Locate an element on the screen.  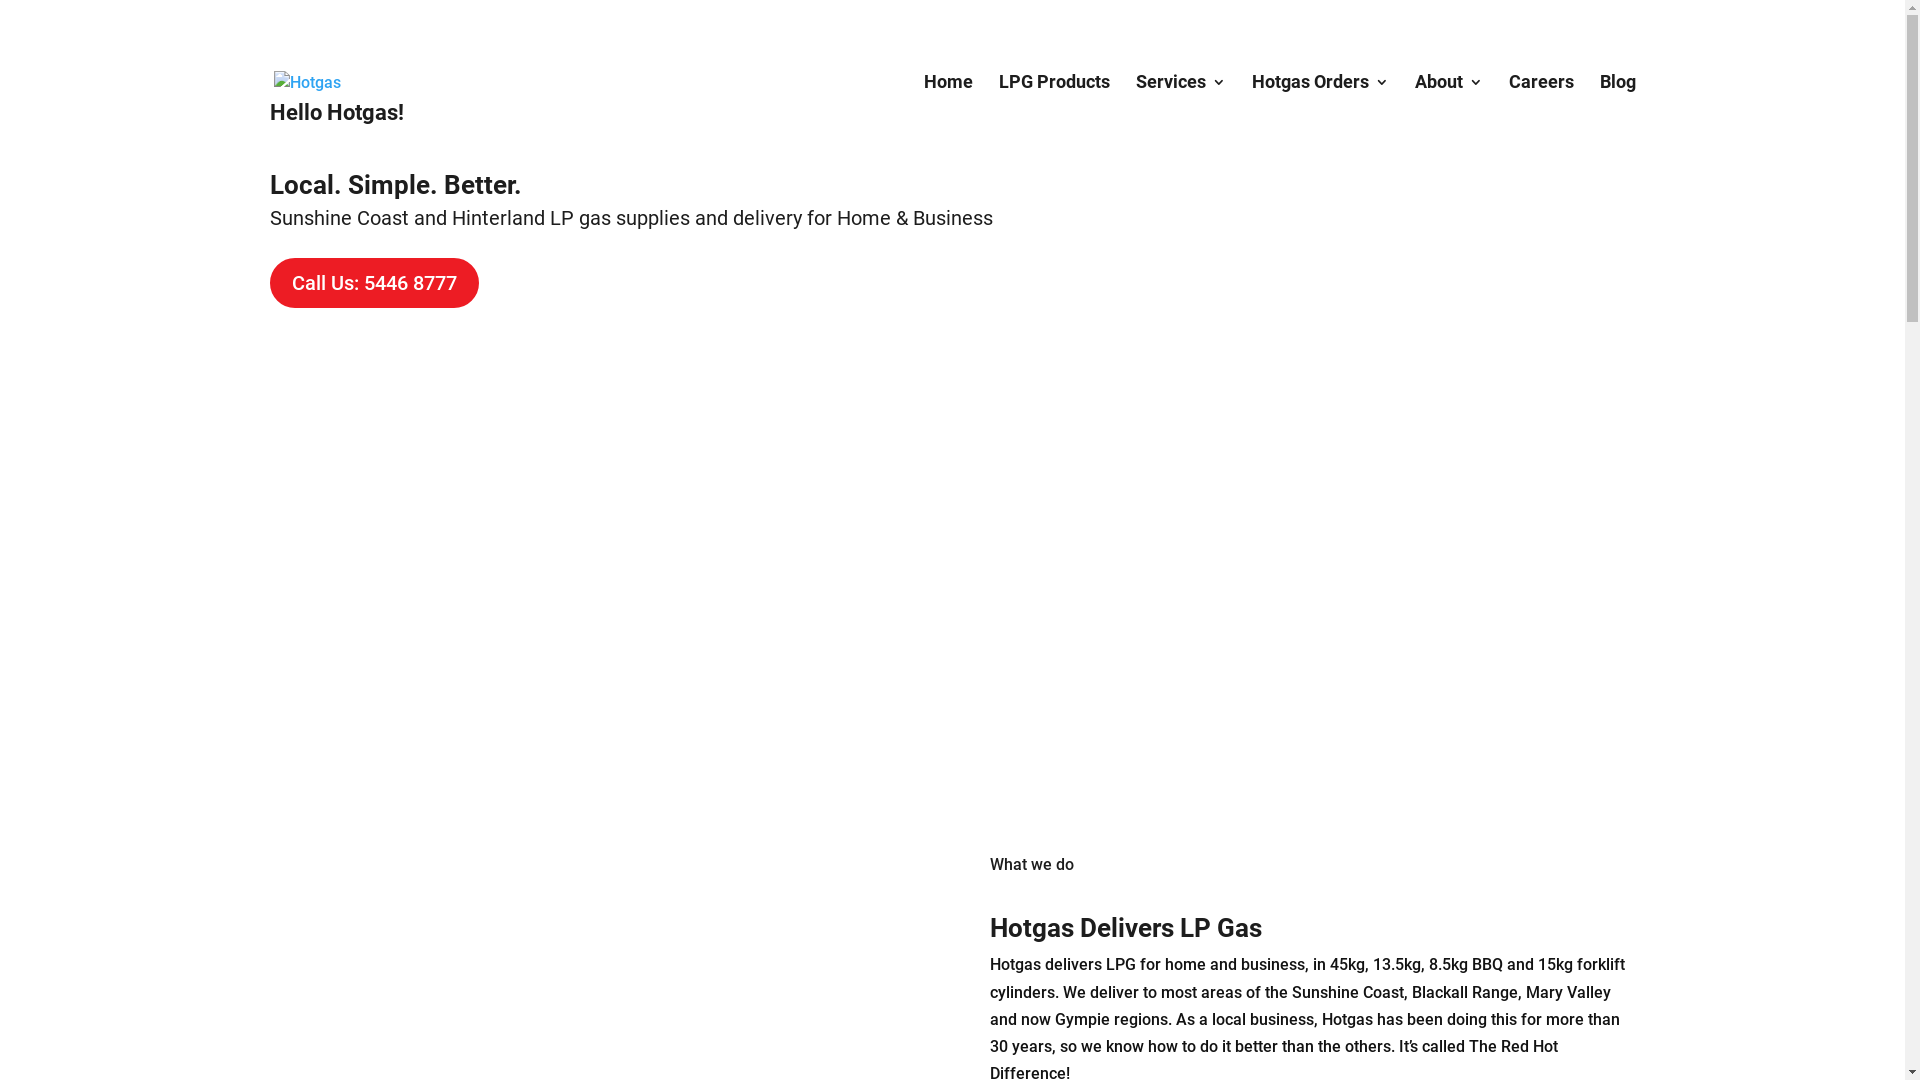
Hotgas Tanks is located at coordinates (1324, 227).